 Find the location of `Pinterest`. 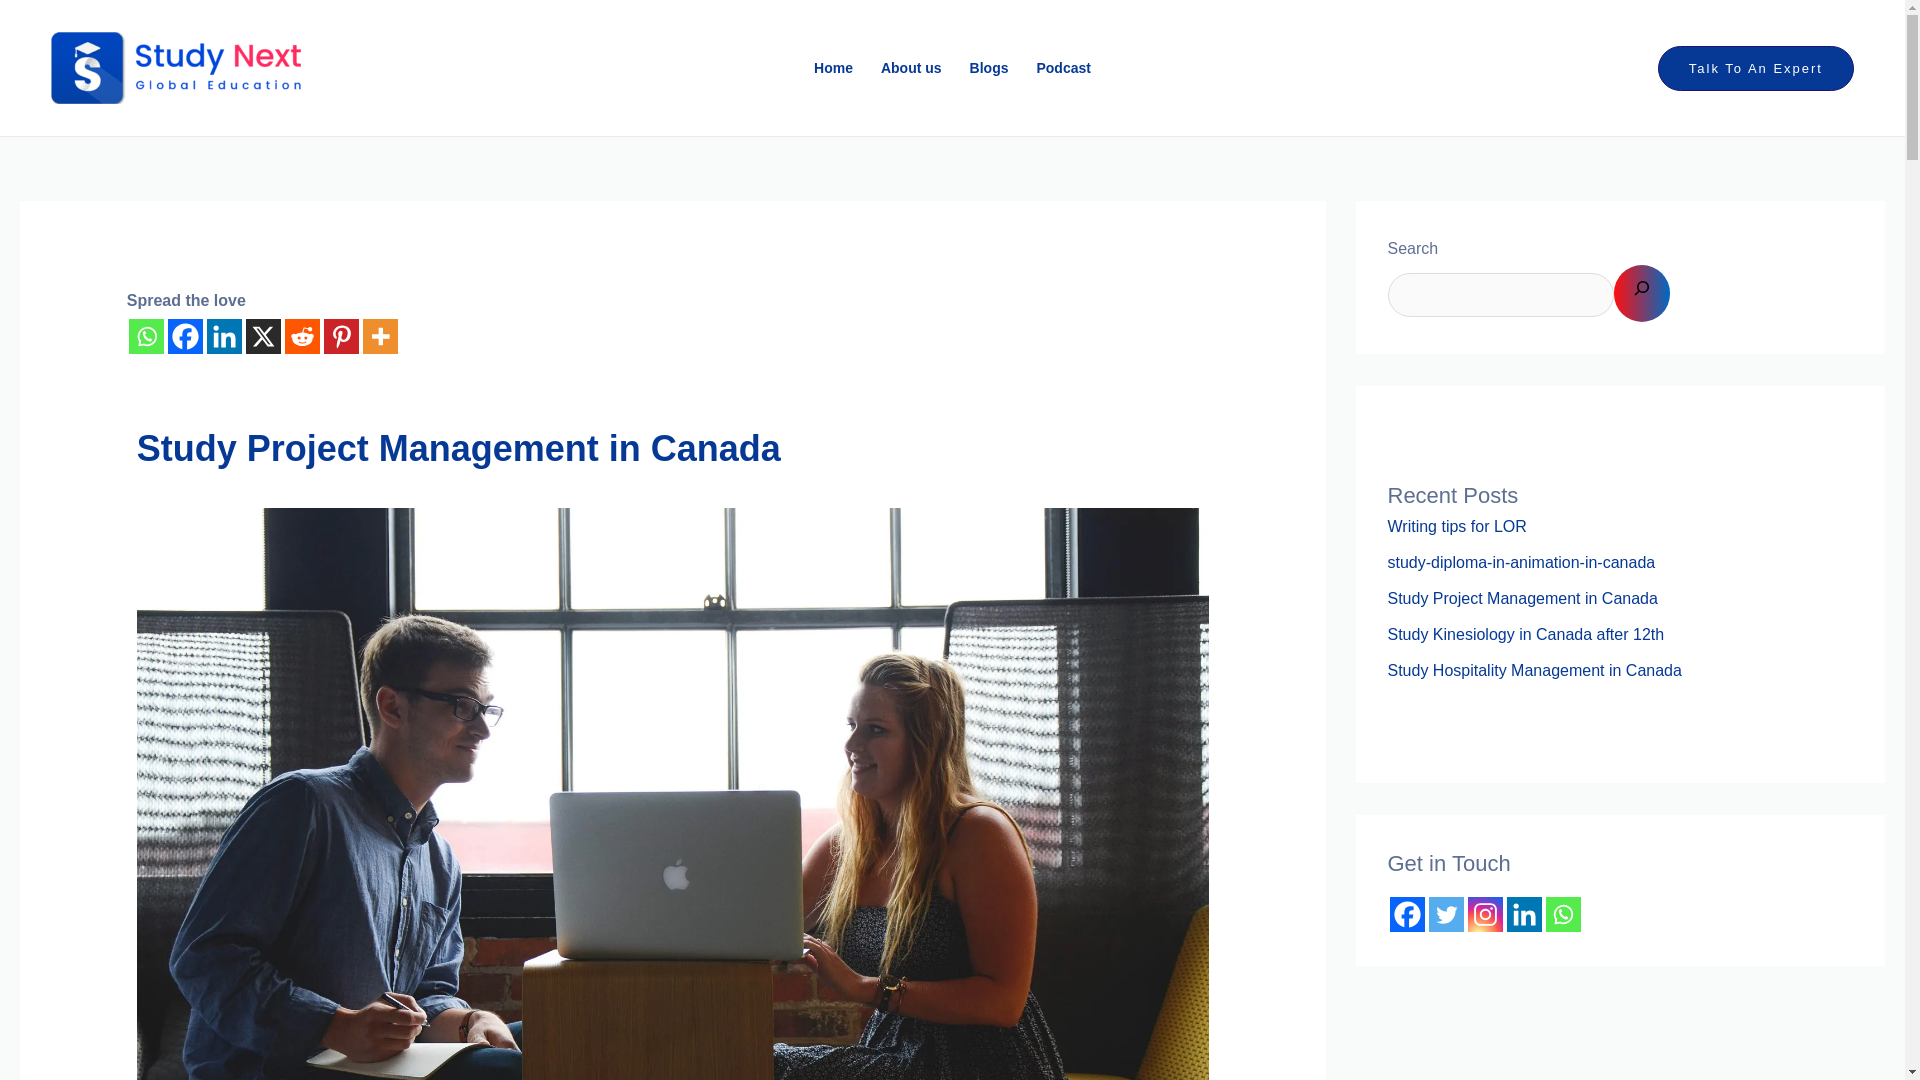

Pinterest is located at coordinates (342, 336).